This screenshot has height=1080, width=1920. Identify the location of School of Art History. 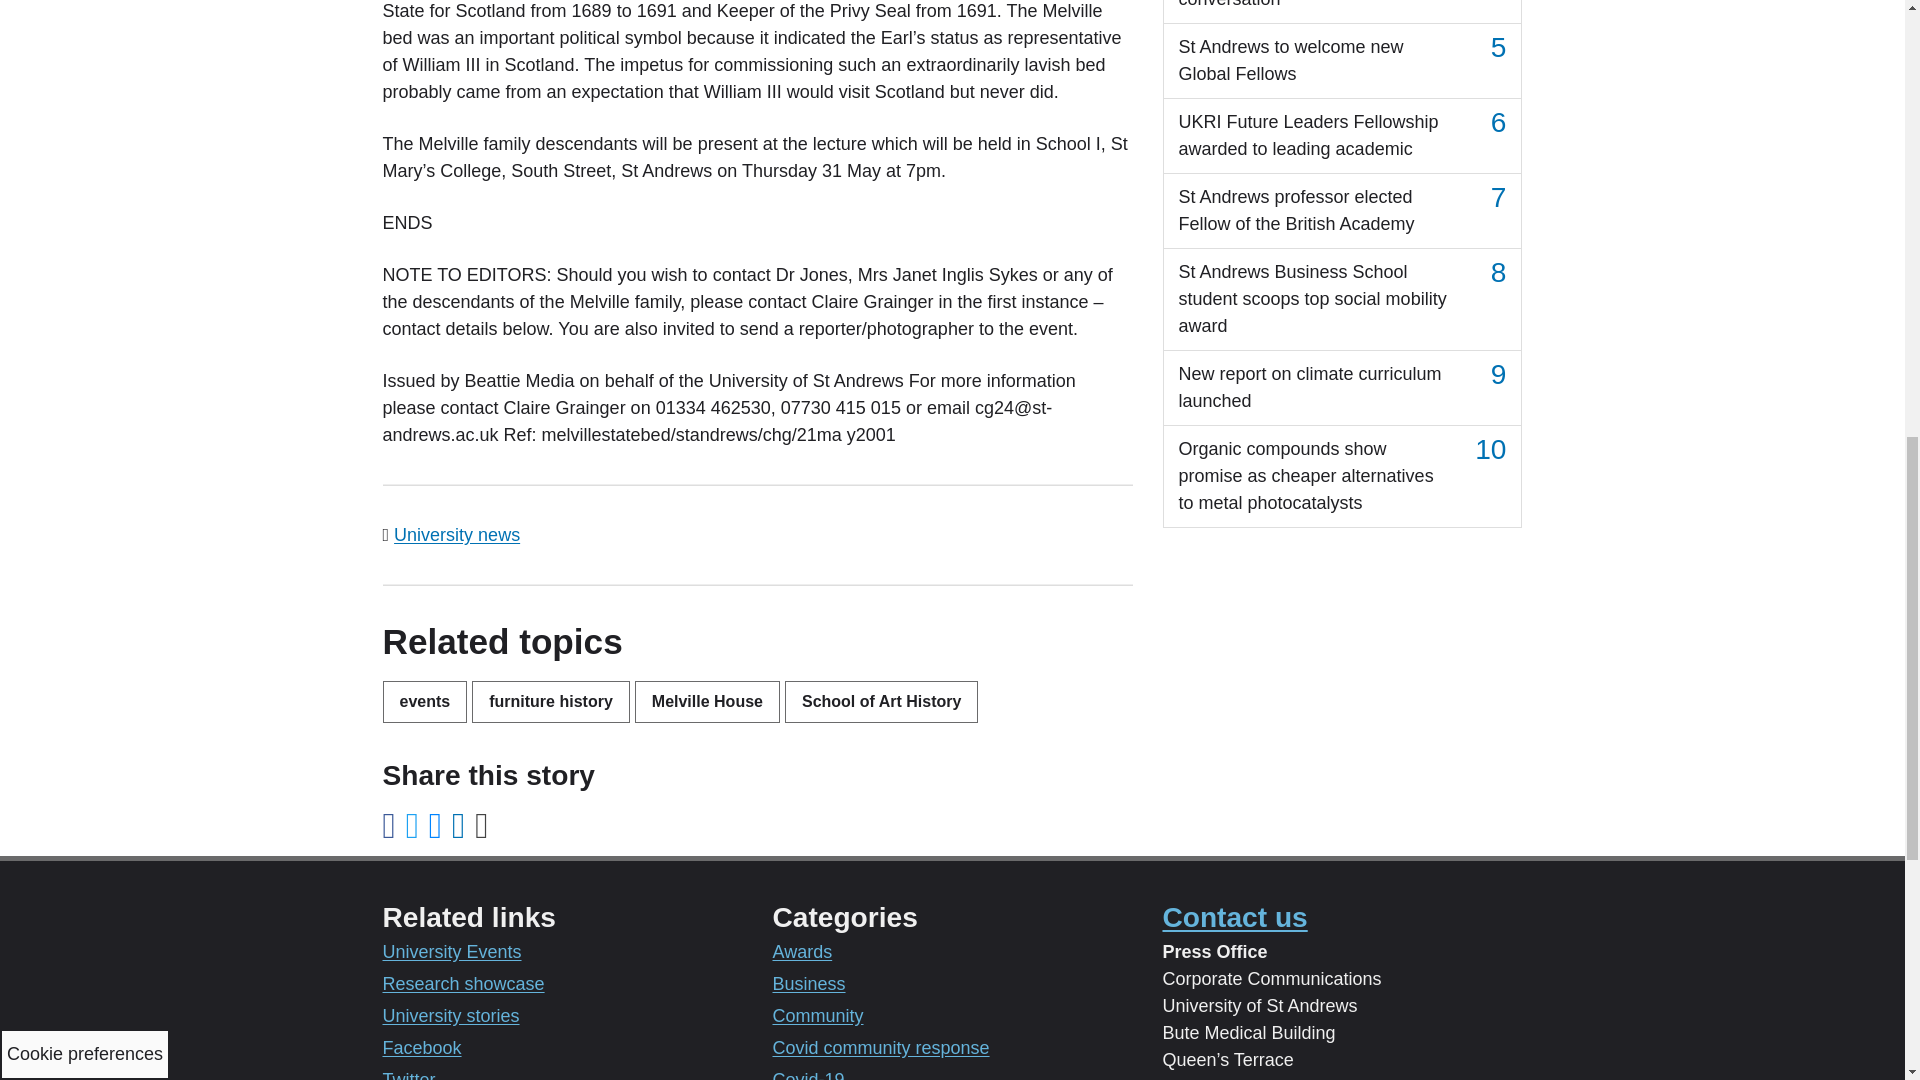
(881, 702).